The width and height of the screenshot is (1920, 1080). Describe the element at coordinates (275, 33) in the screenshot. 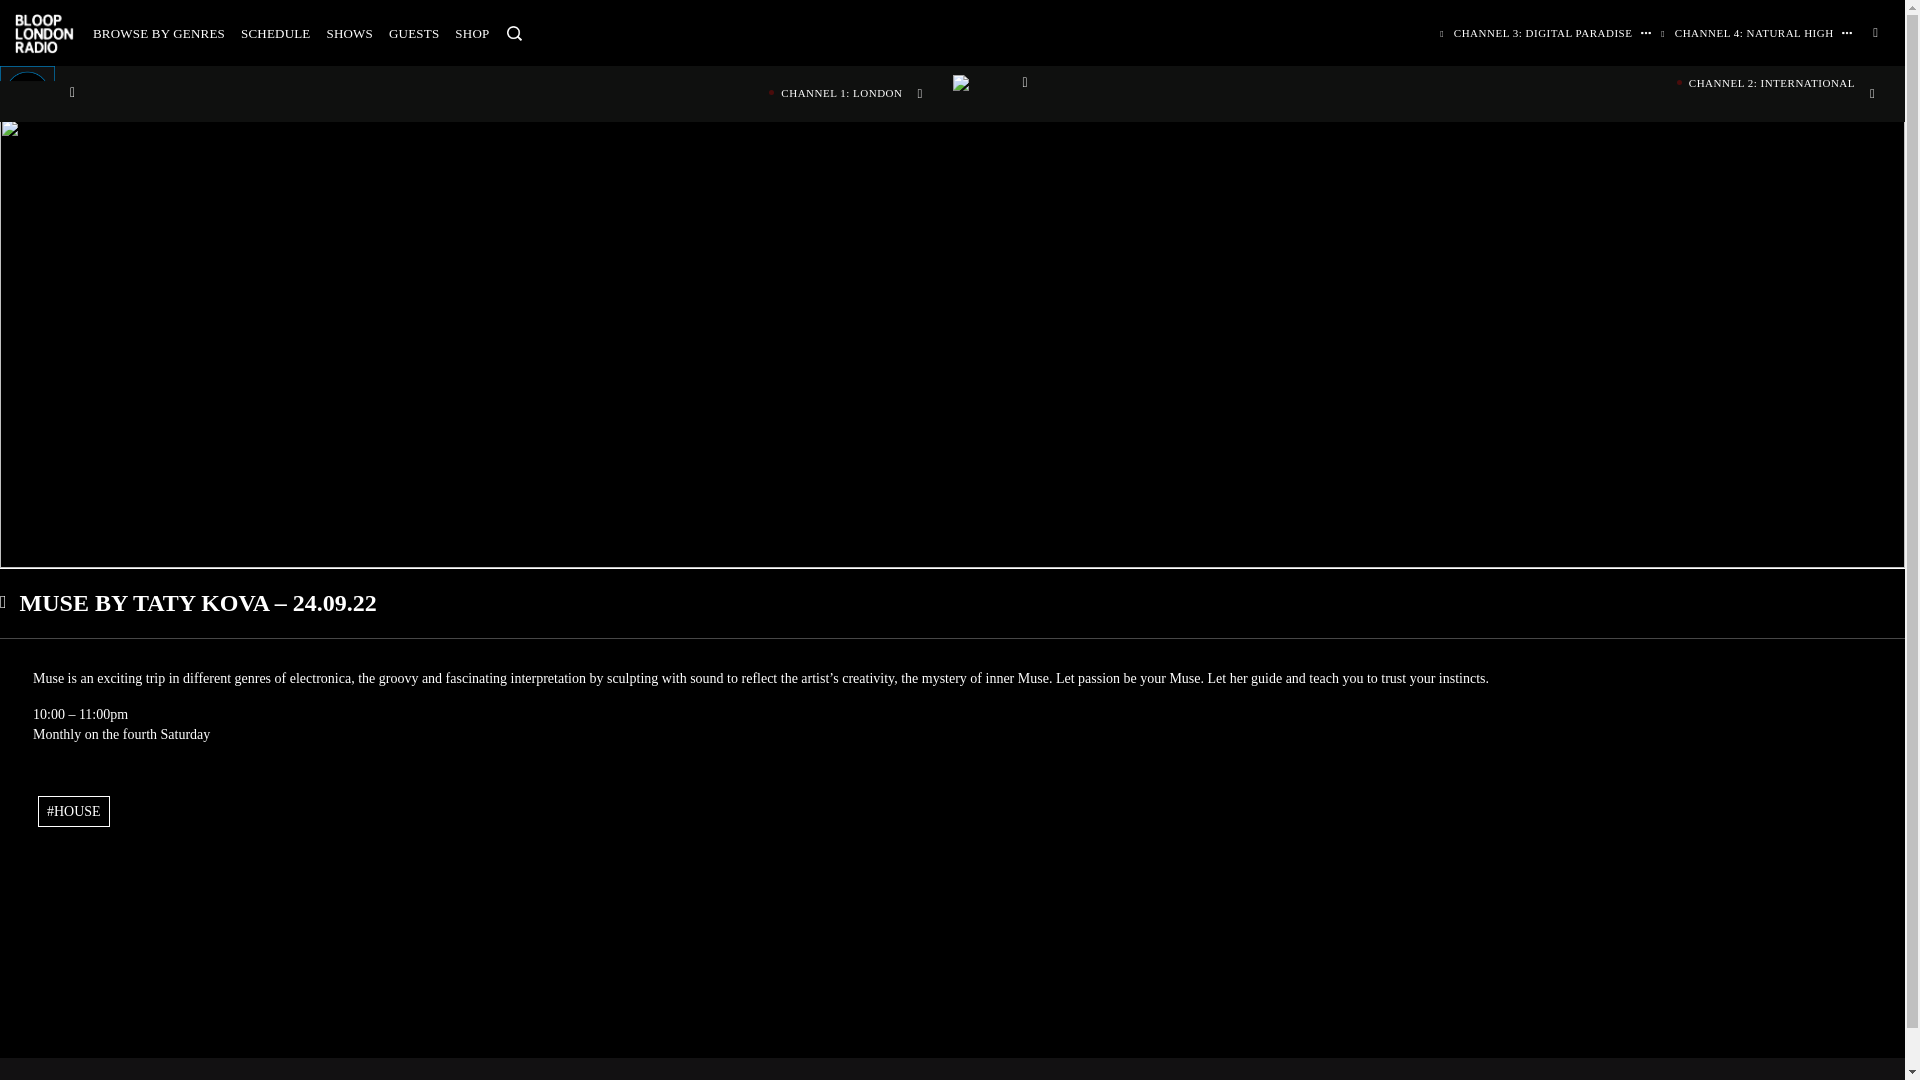

I see `SCHEDULE` at that location.